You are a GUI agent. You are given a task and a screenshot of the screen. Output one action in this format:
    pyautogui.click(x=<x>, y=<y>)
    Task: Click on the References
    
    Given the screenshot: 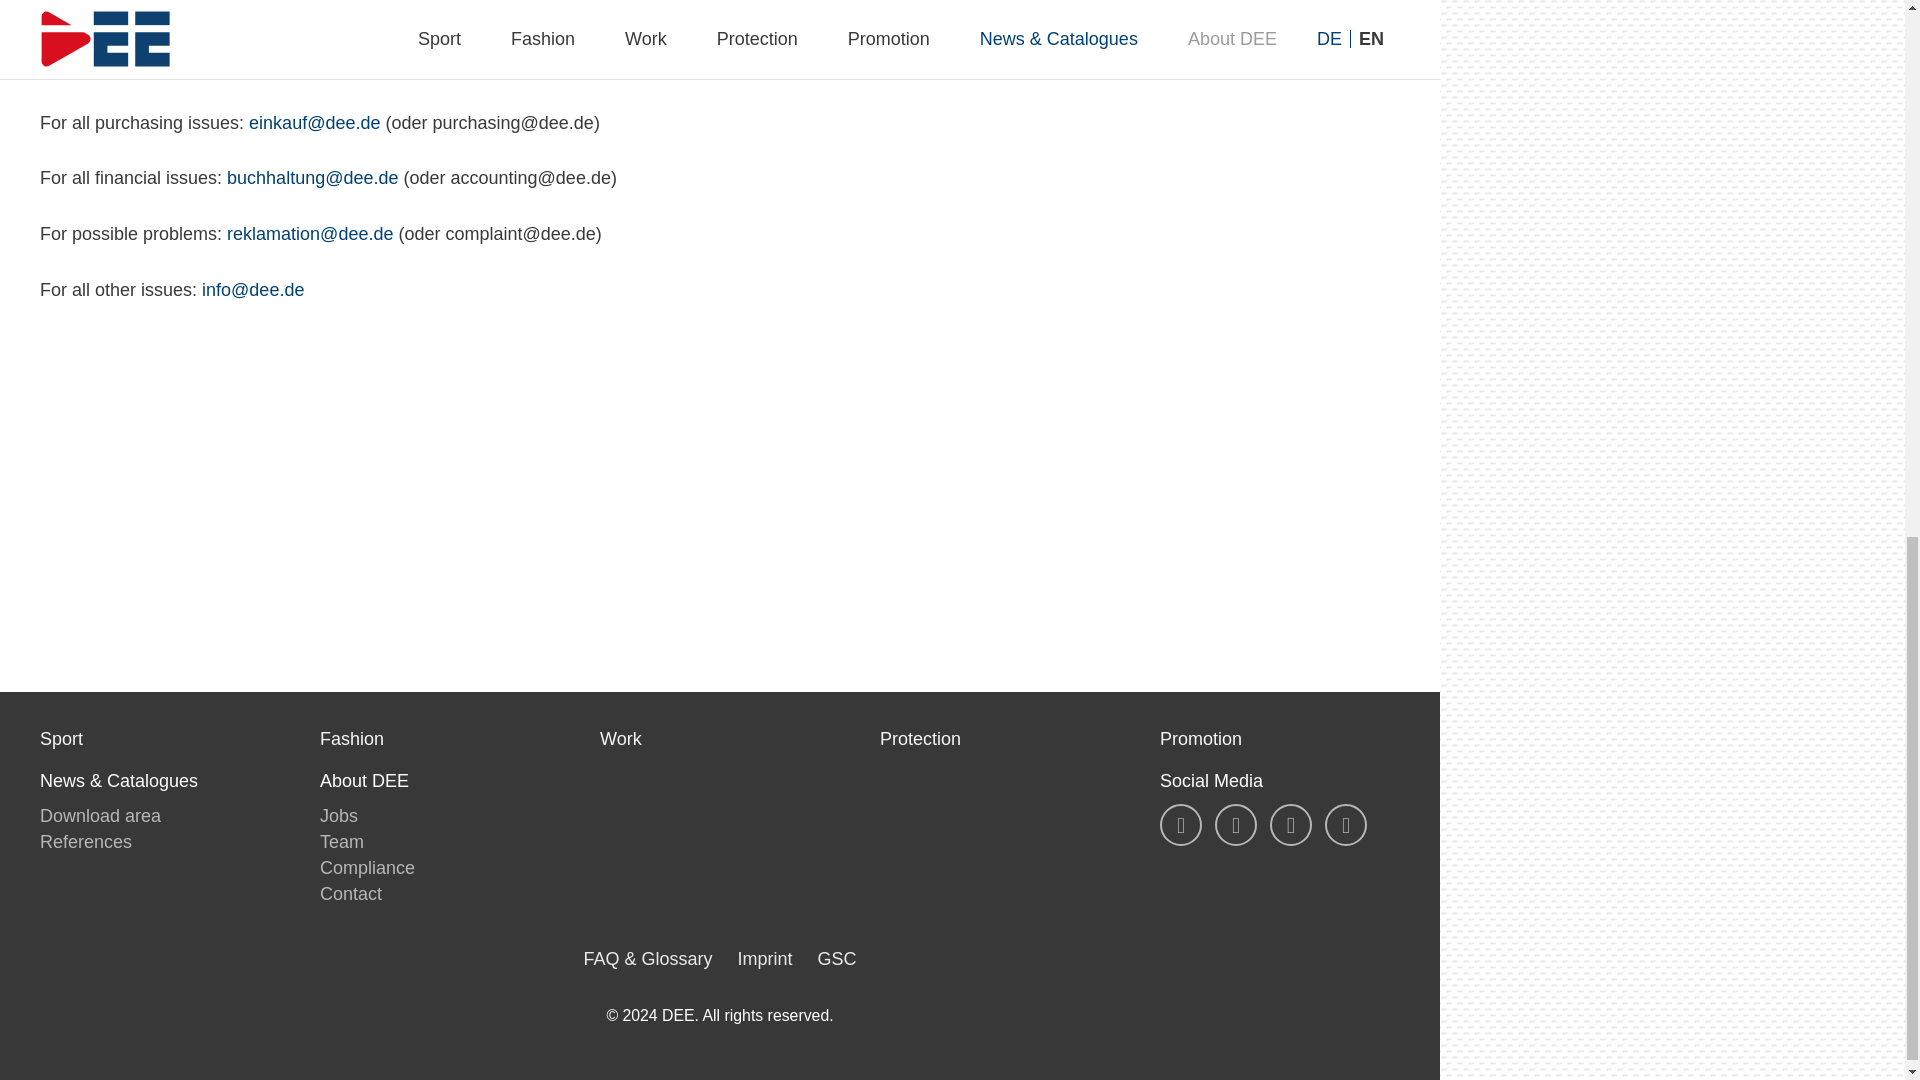 What is the action you would take?
    pyautogui.click(x=86, y=842)
    